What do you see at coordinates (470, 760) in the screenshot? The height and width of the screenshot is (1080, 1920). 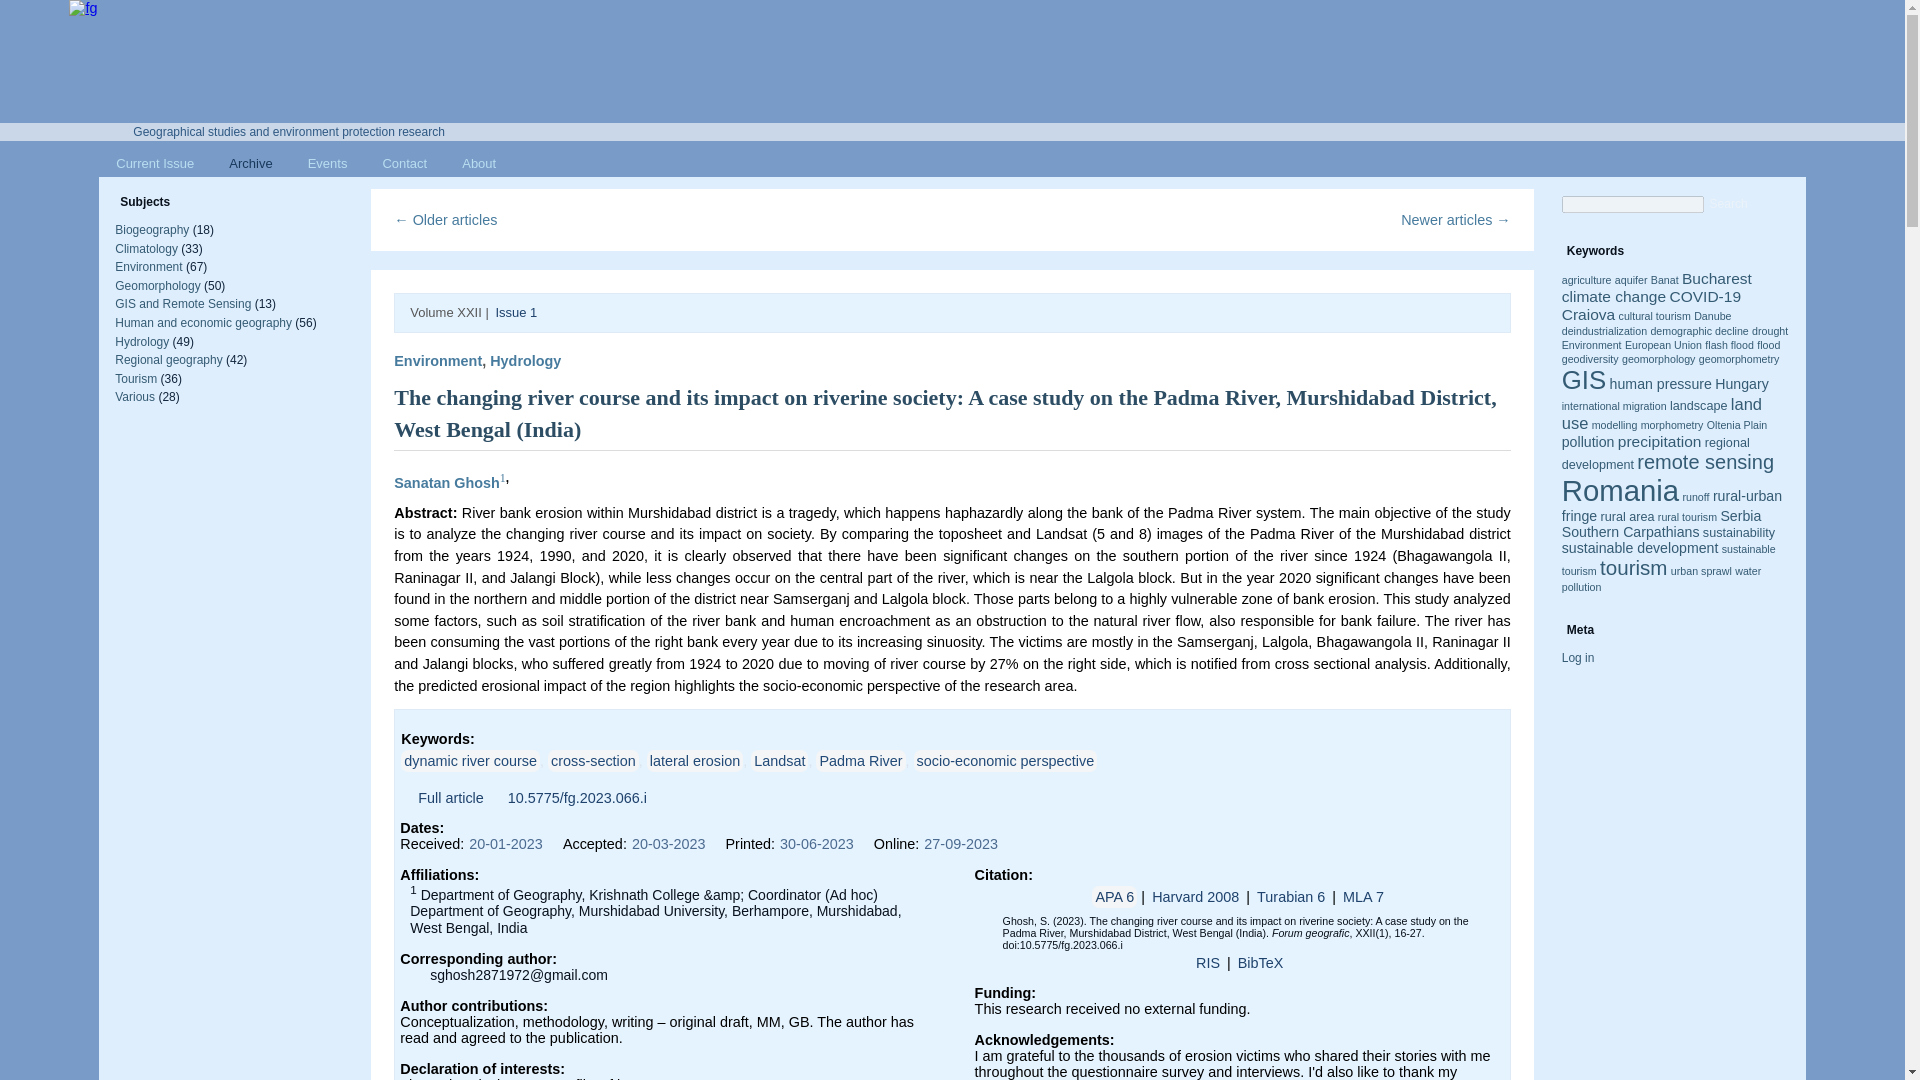 I see `dynamic river course` at bounding box center [470, 760].